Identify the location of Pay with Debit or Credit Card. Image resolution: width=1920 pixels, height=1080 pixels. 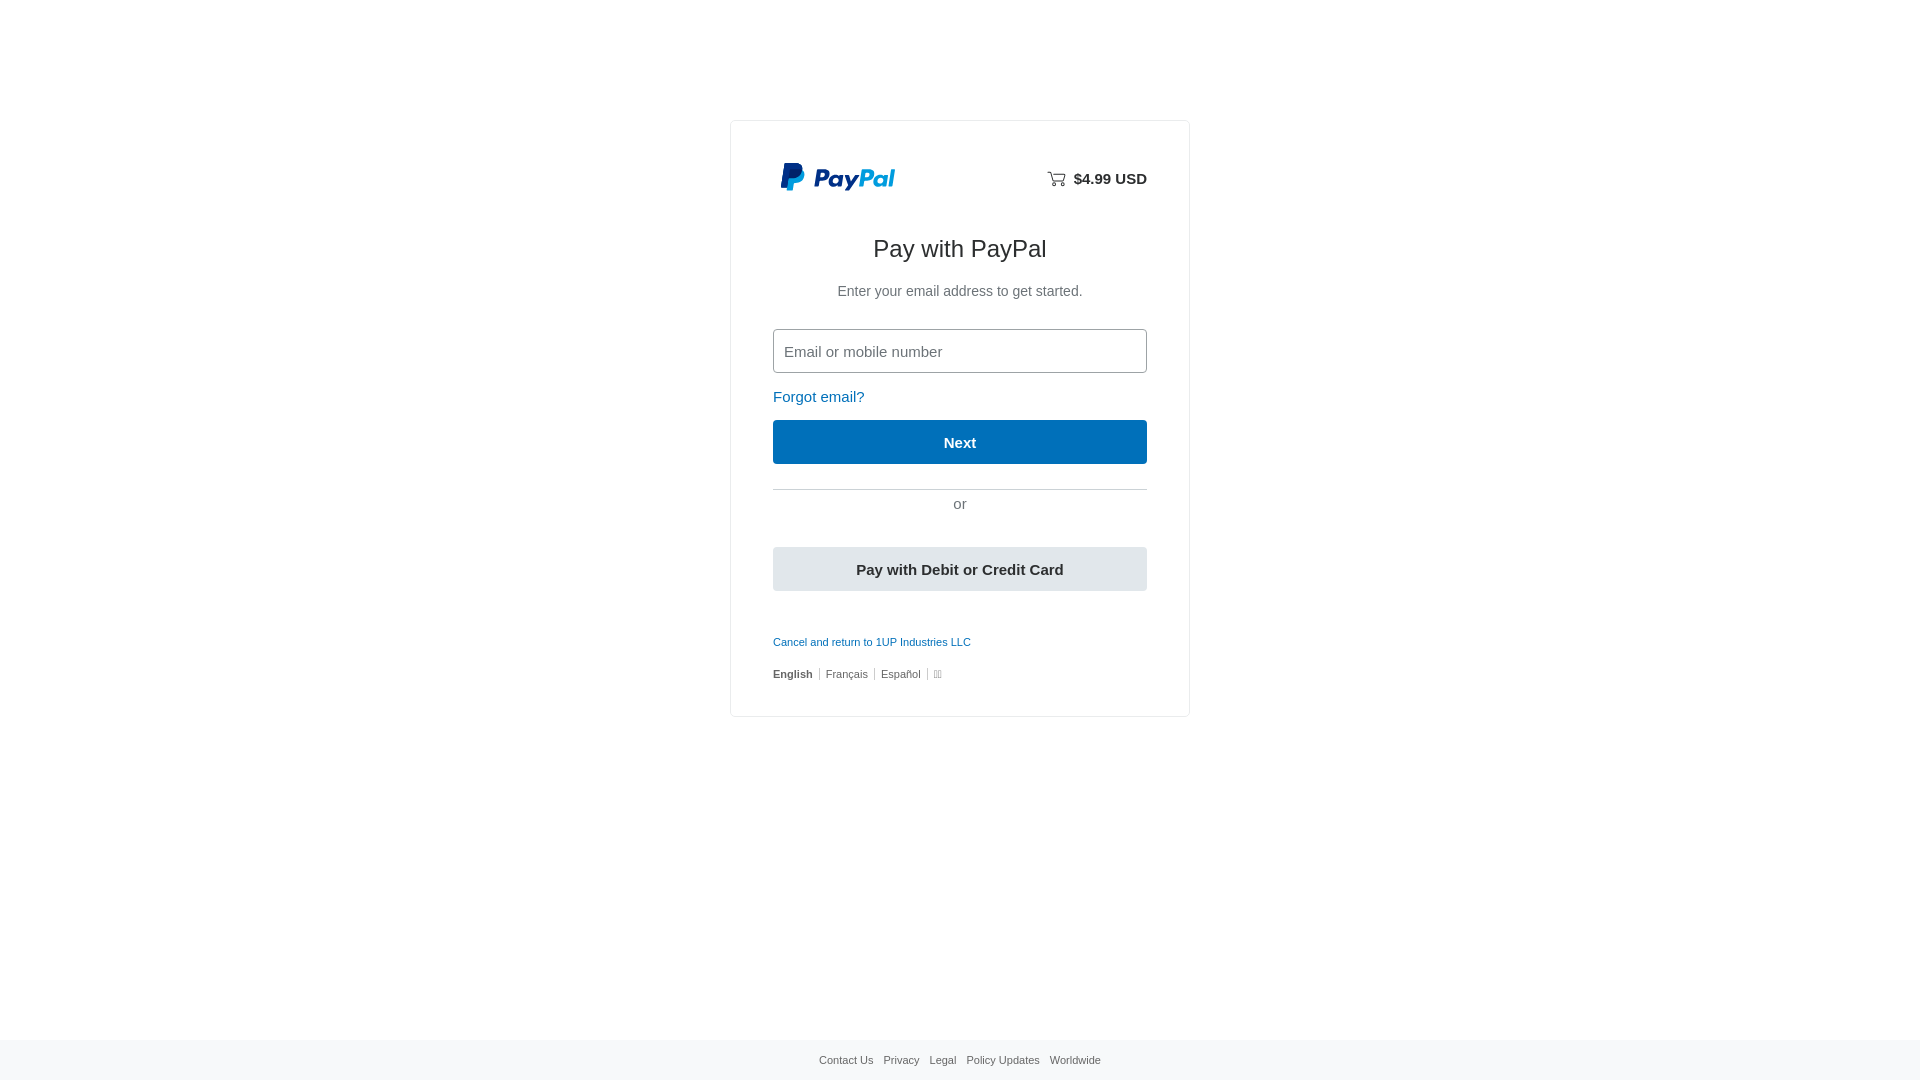
(960, 569).